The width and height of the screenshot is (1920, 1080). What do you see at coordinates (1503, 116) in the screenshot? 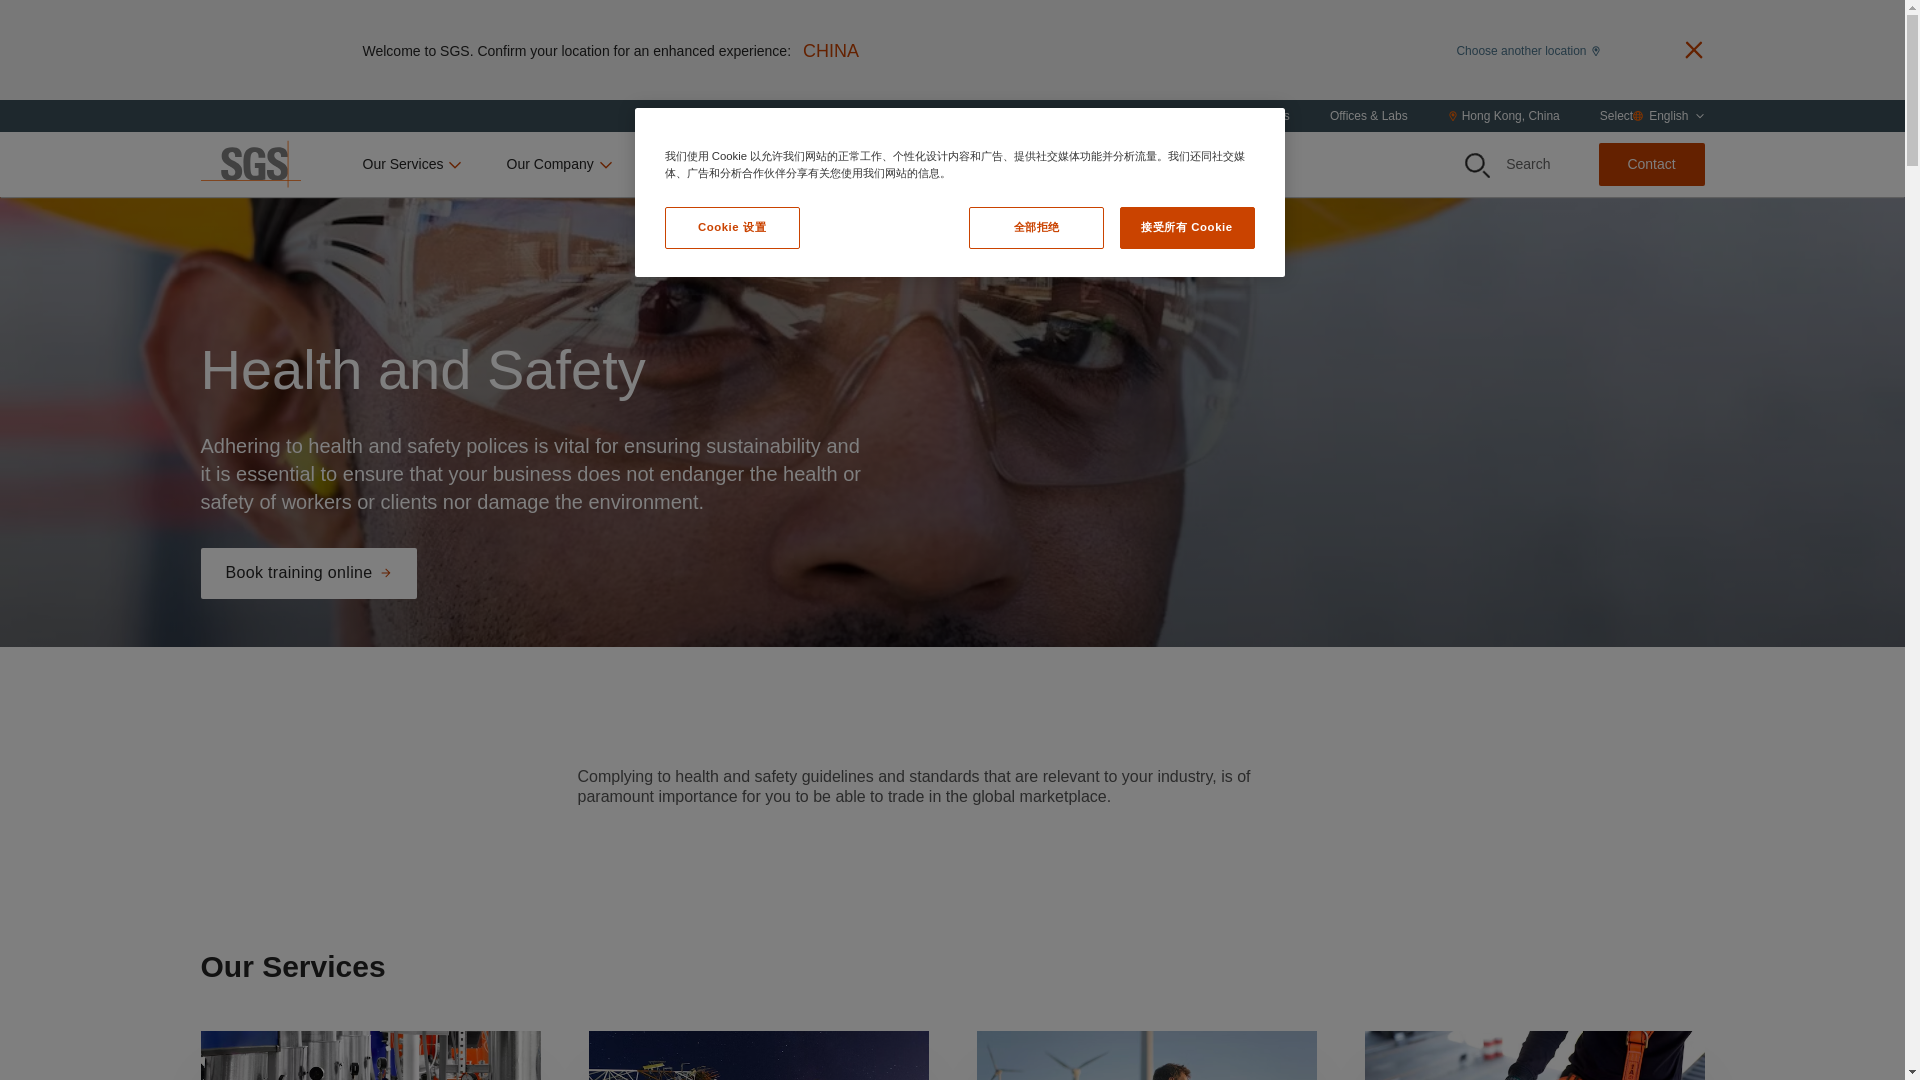
I see `Hong Kong, China` at bounding box center [1503, 116].